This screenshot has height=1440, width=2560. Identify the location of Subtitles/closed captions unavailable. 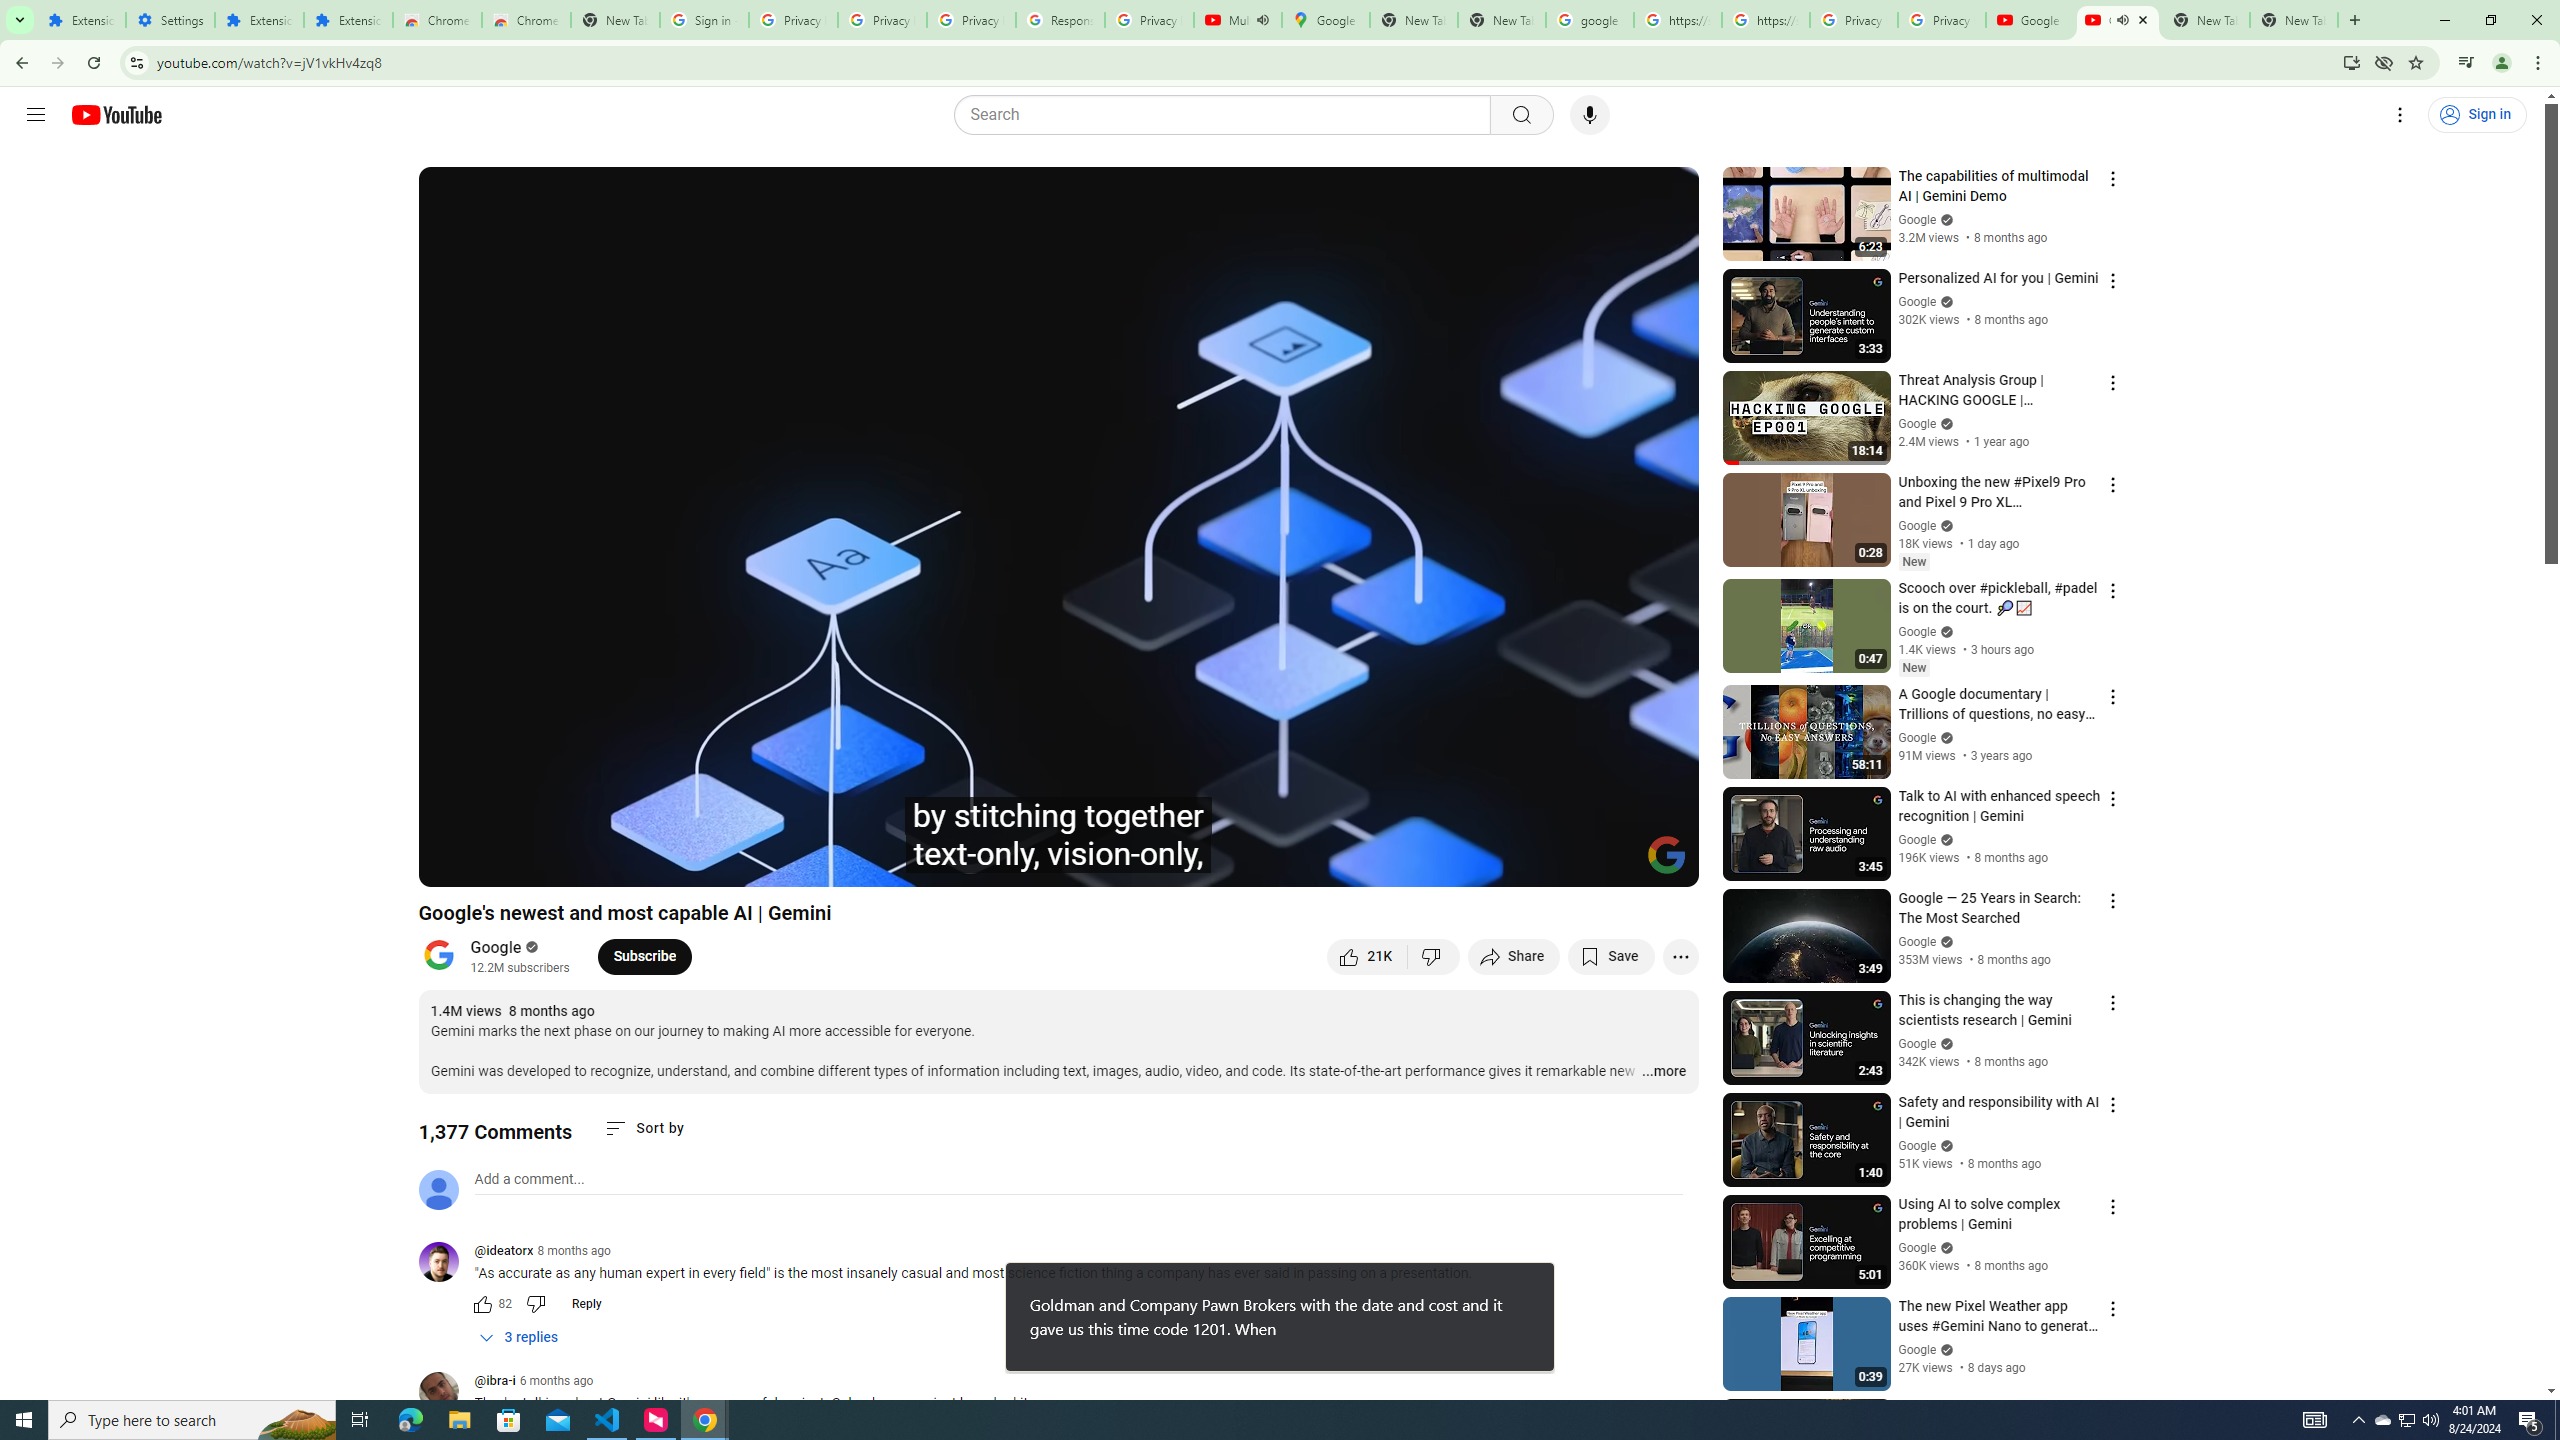
(1470, 863).